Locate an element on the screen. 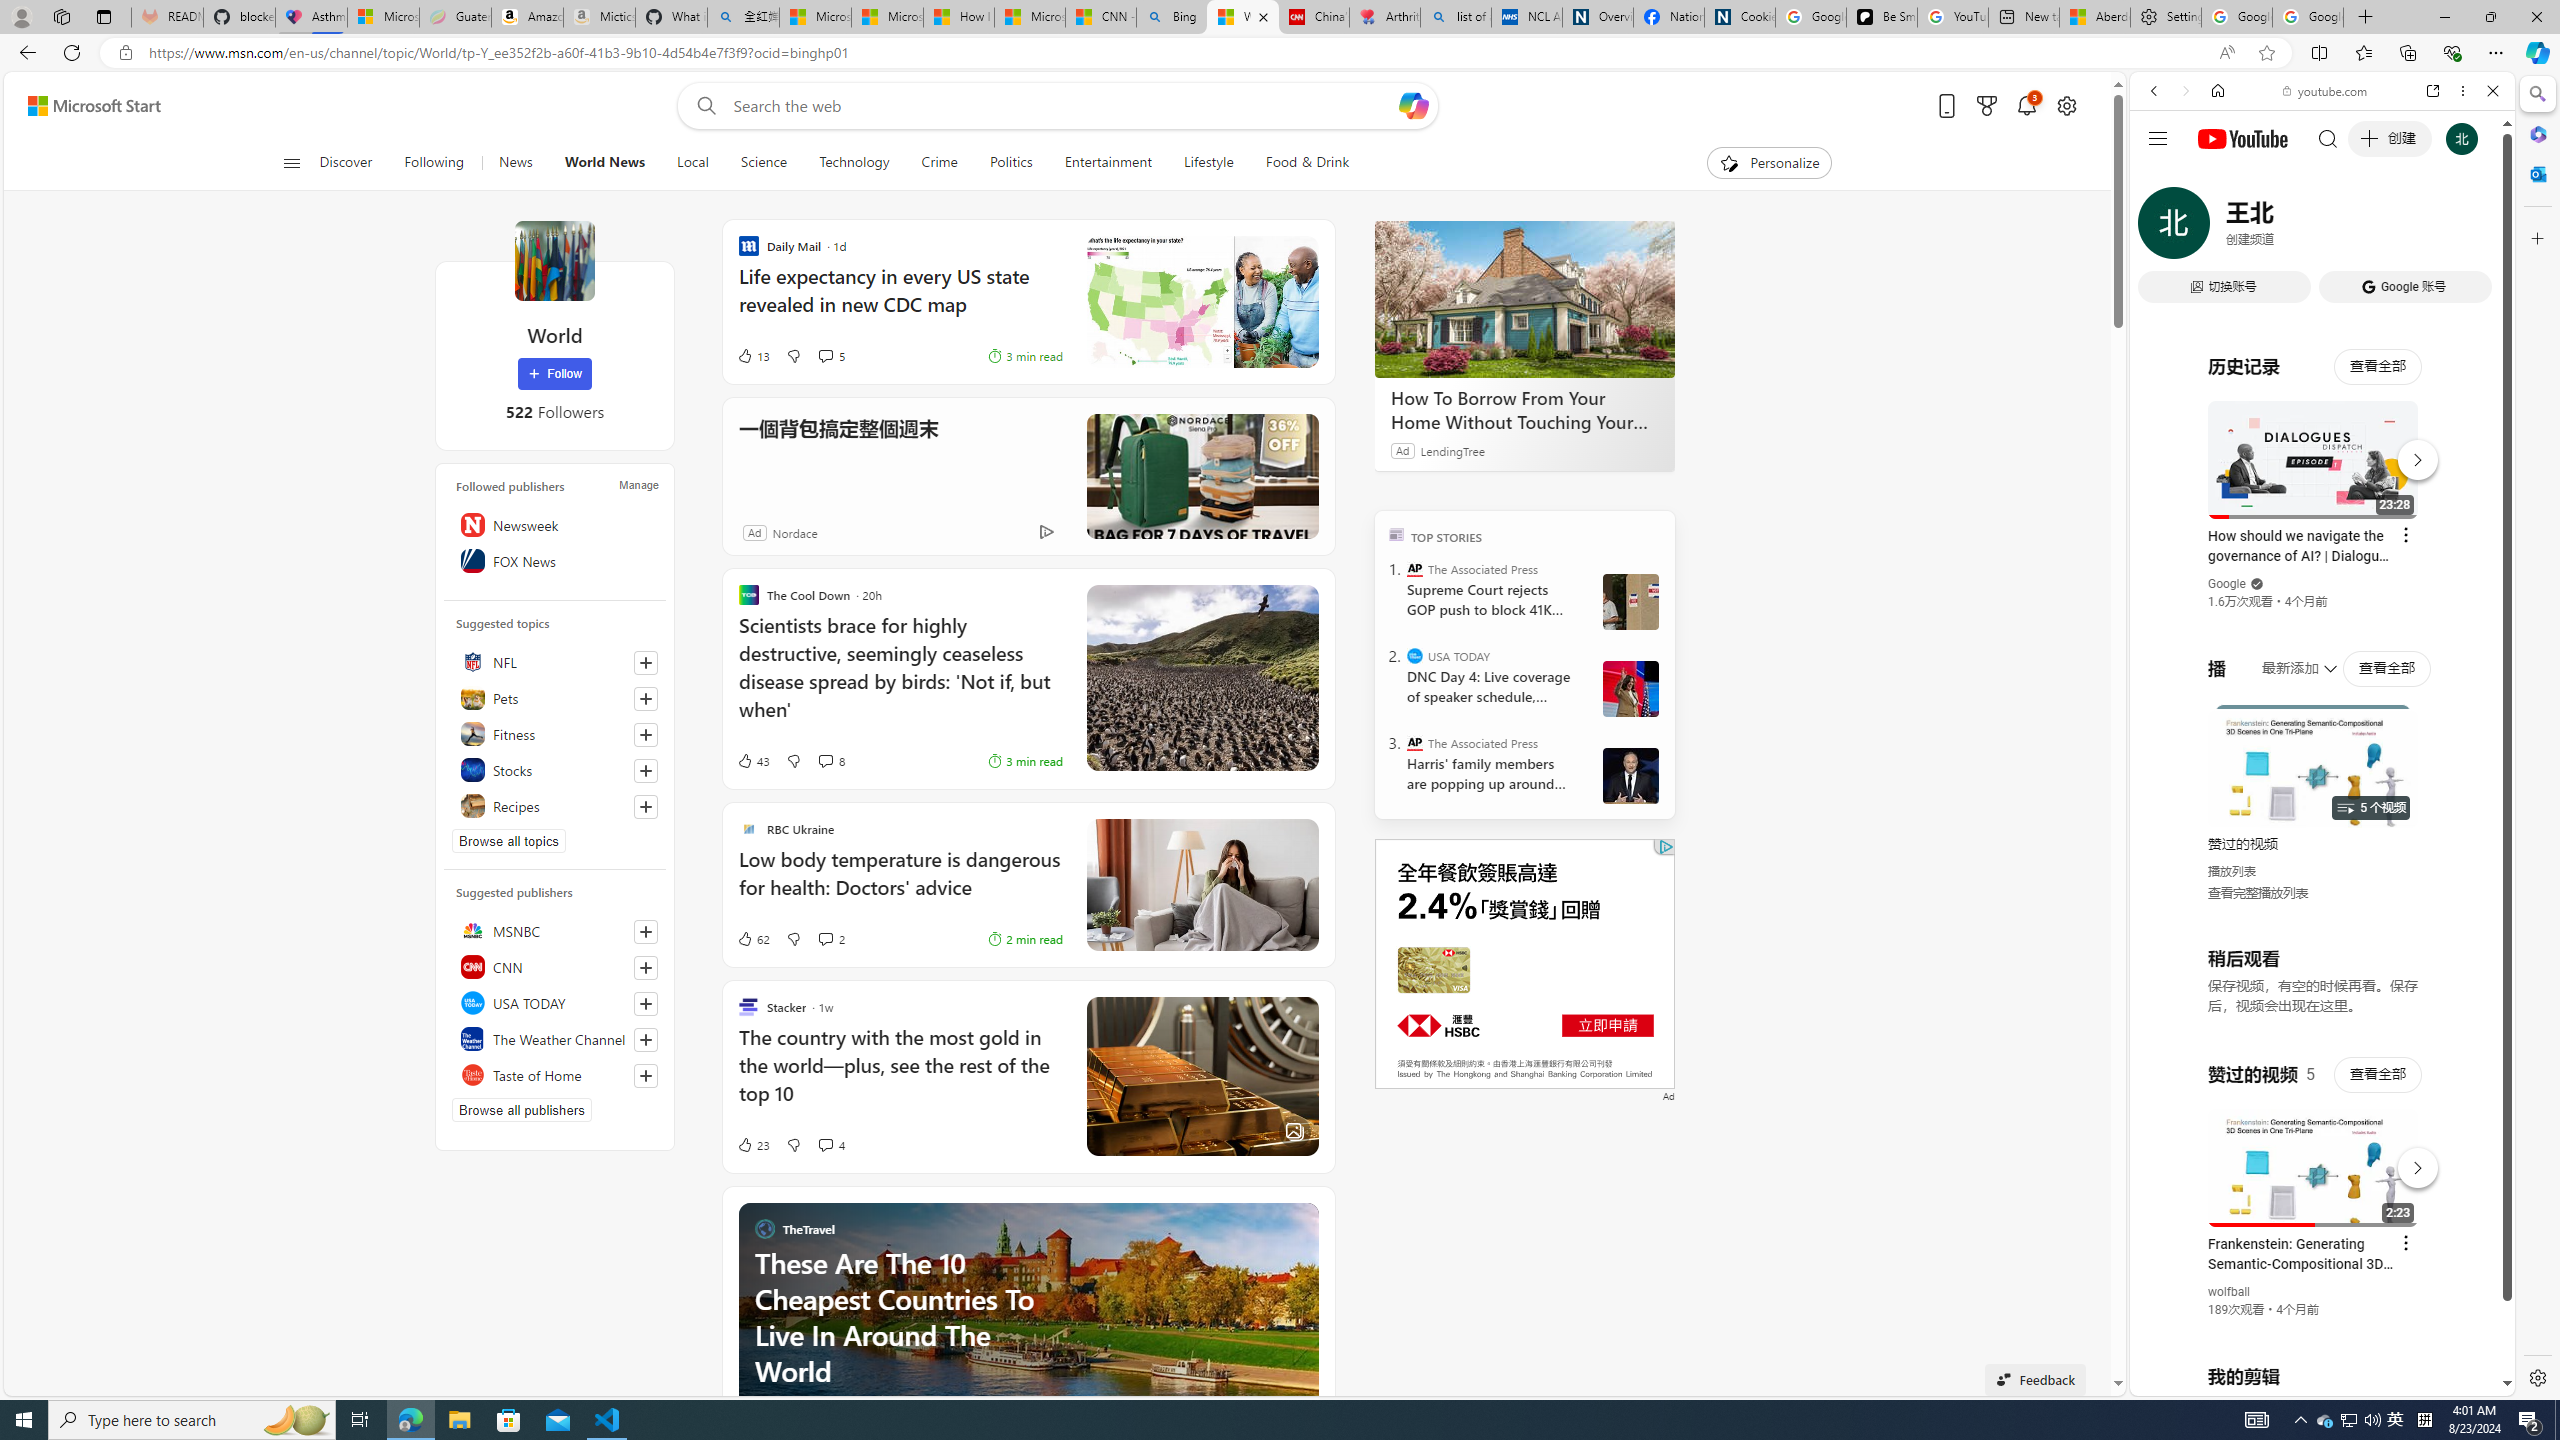  IMAGES is located at coordinates (2220, 229).